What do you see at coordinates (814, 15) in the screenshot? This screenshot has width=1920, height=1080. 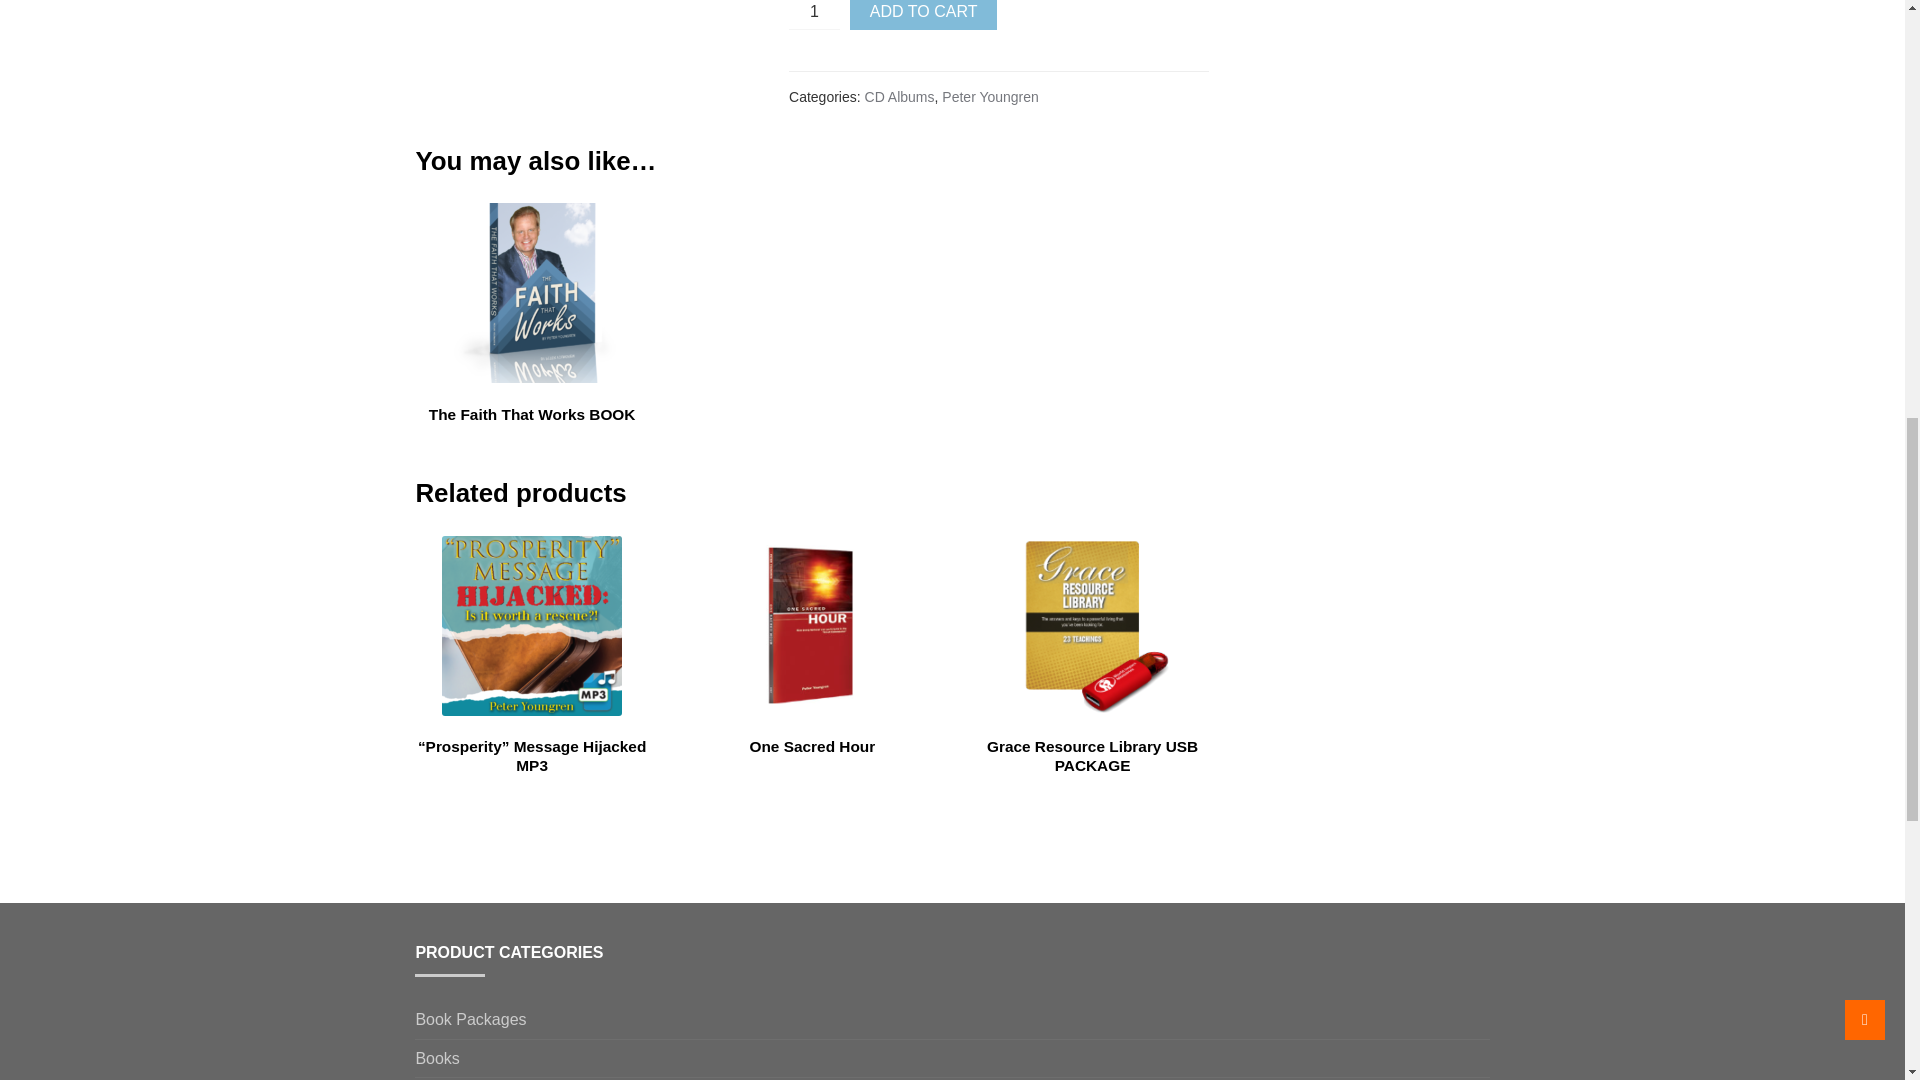 I see `Qty` at bounding box center [814, 15].